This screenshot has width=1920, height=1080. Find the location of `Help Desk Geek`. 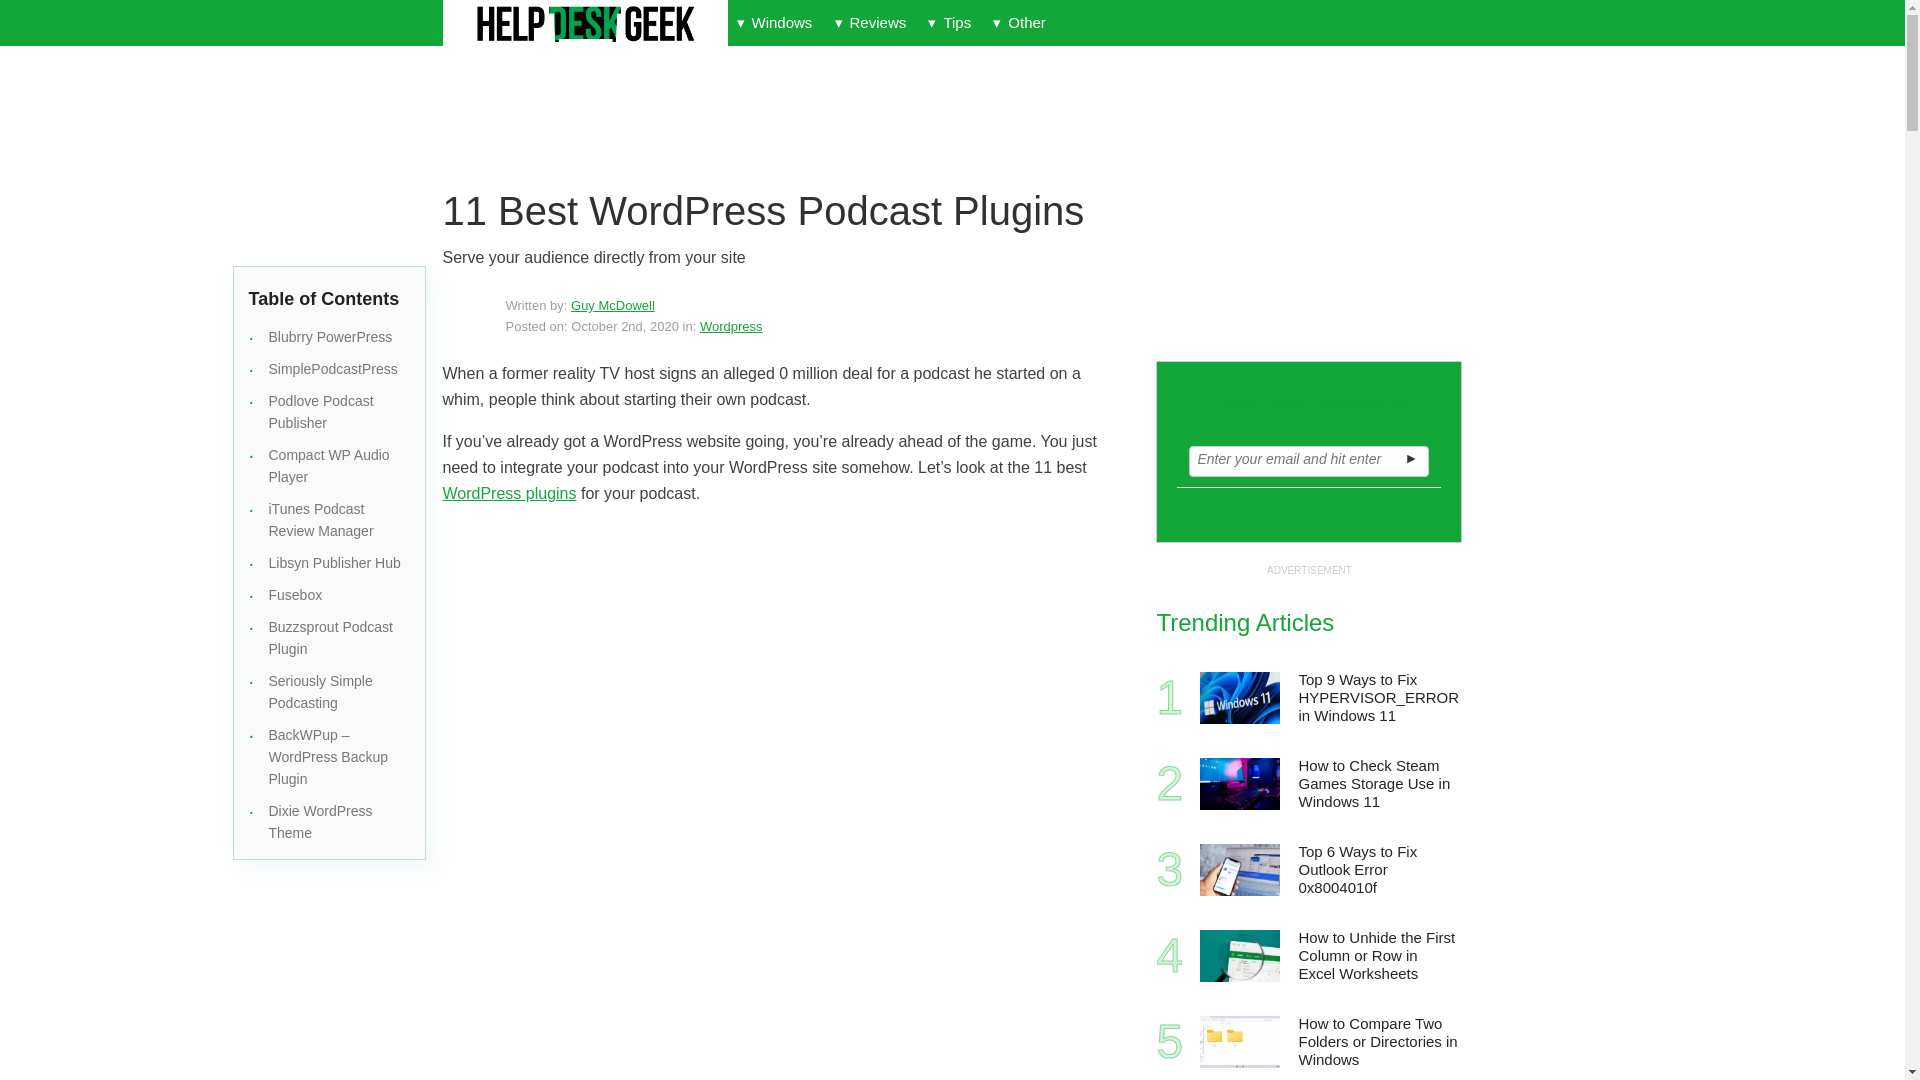

Help Desk Geek is located at coordinates (584, 24).